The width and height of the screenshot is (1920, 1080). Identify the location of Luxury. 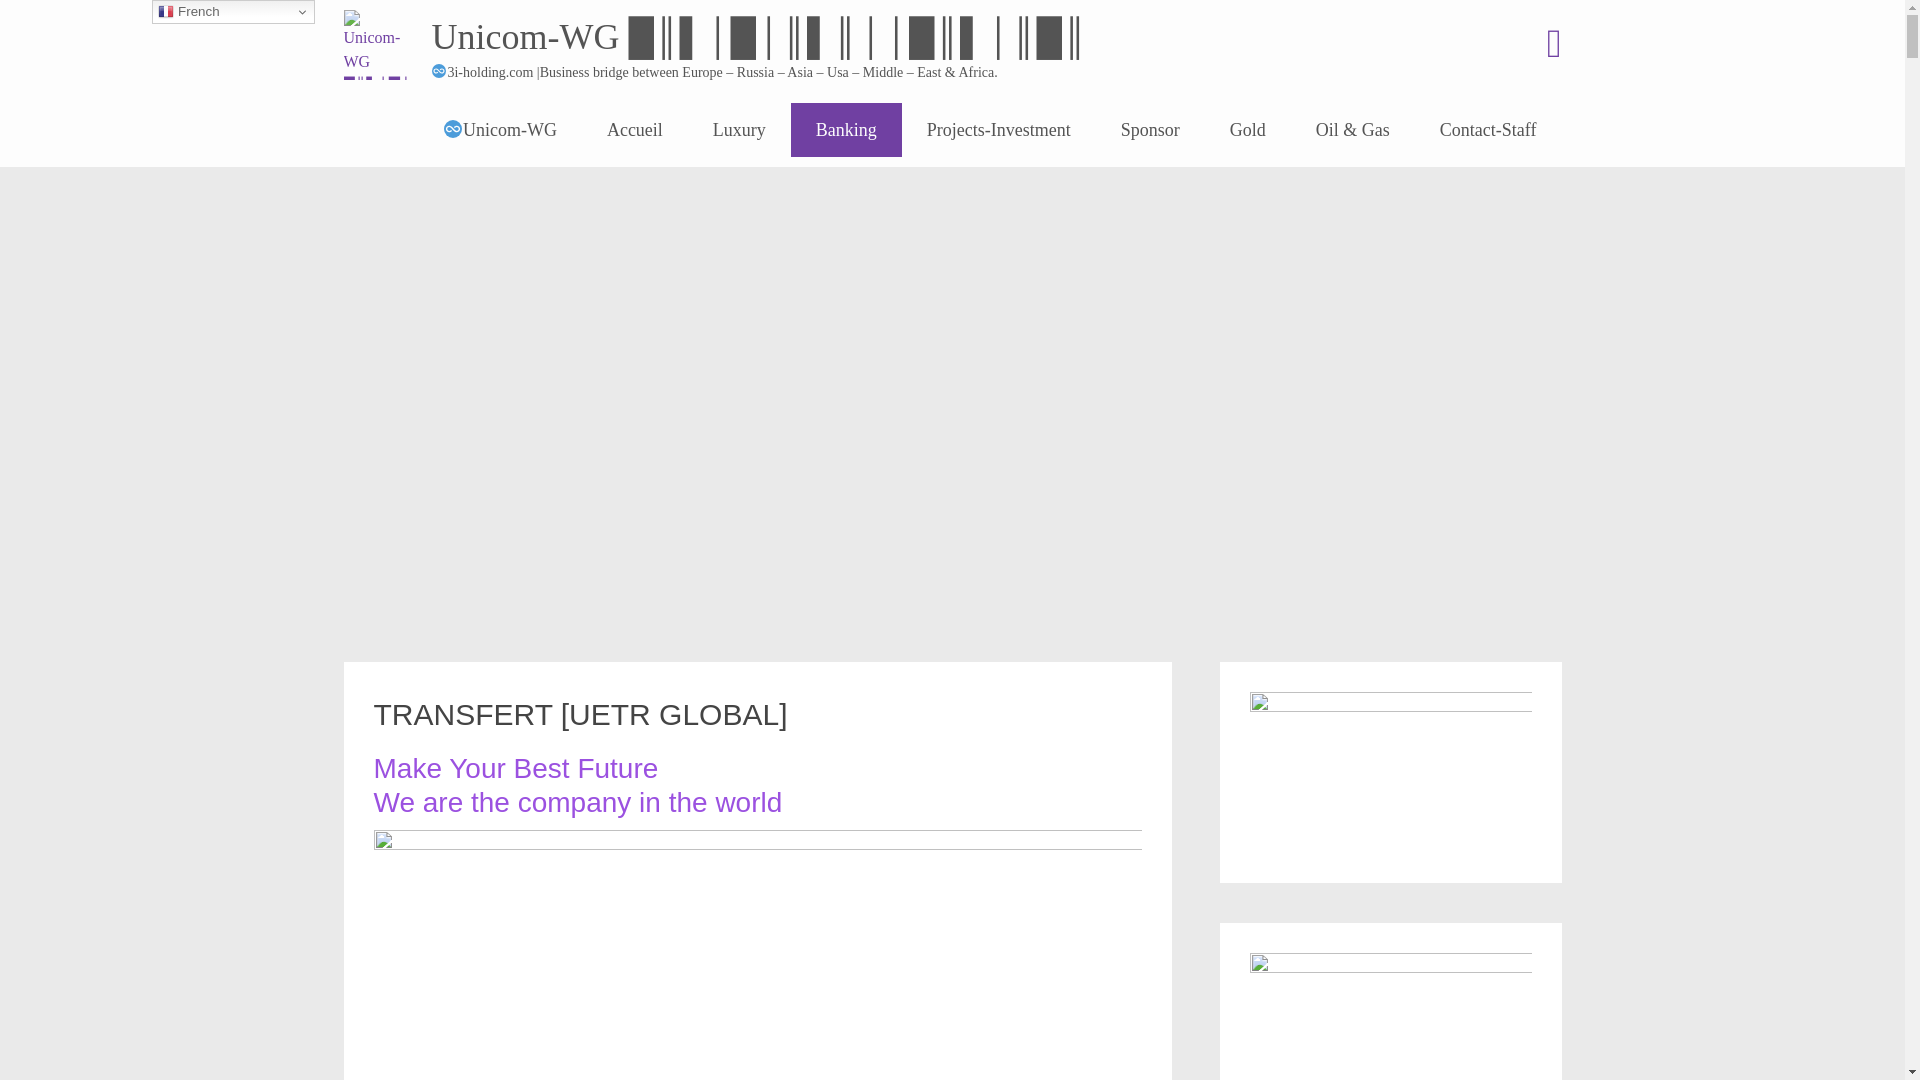
(740, 130).